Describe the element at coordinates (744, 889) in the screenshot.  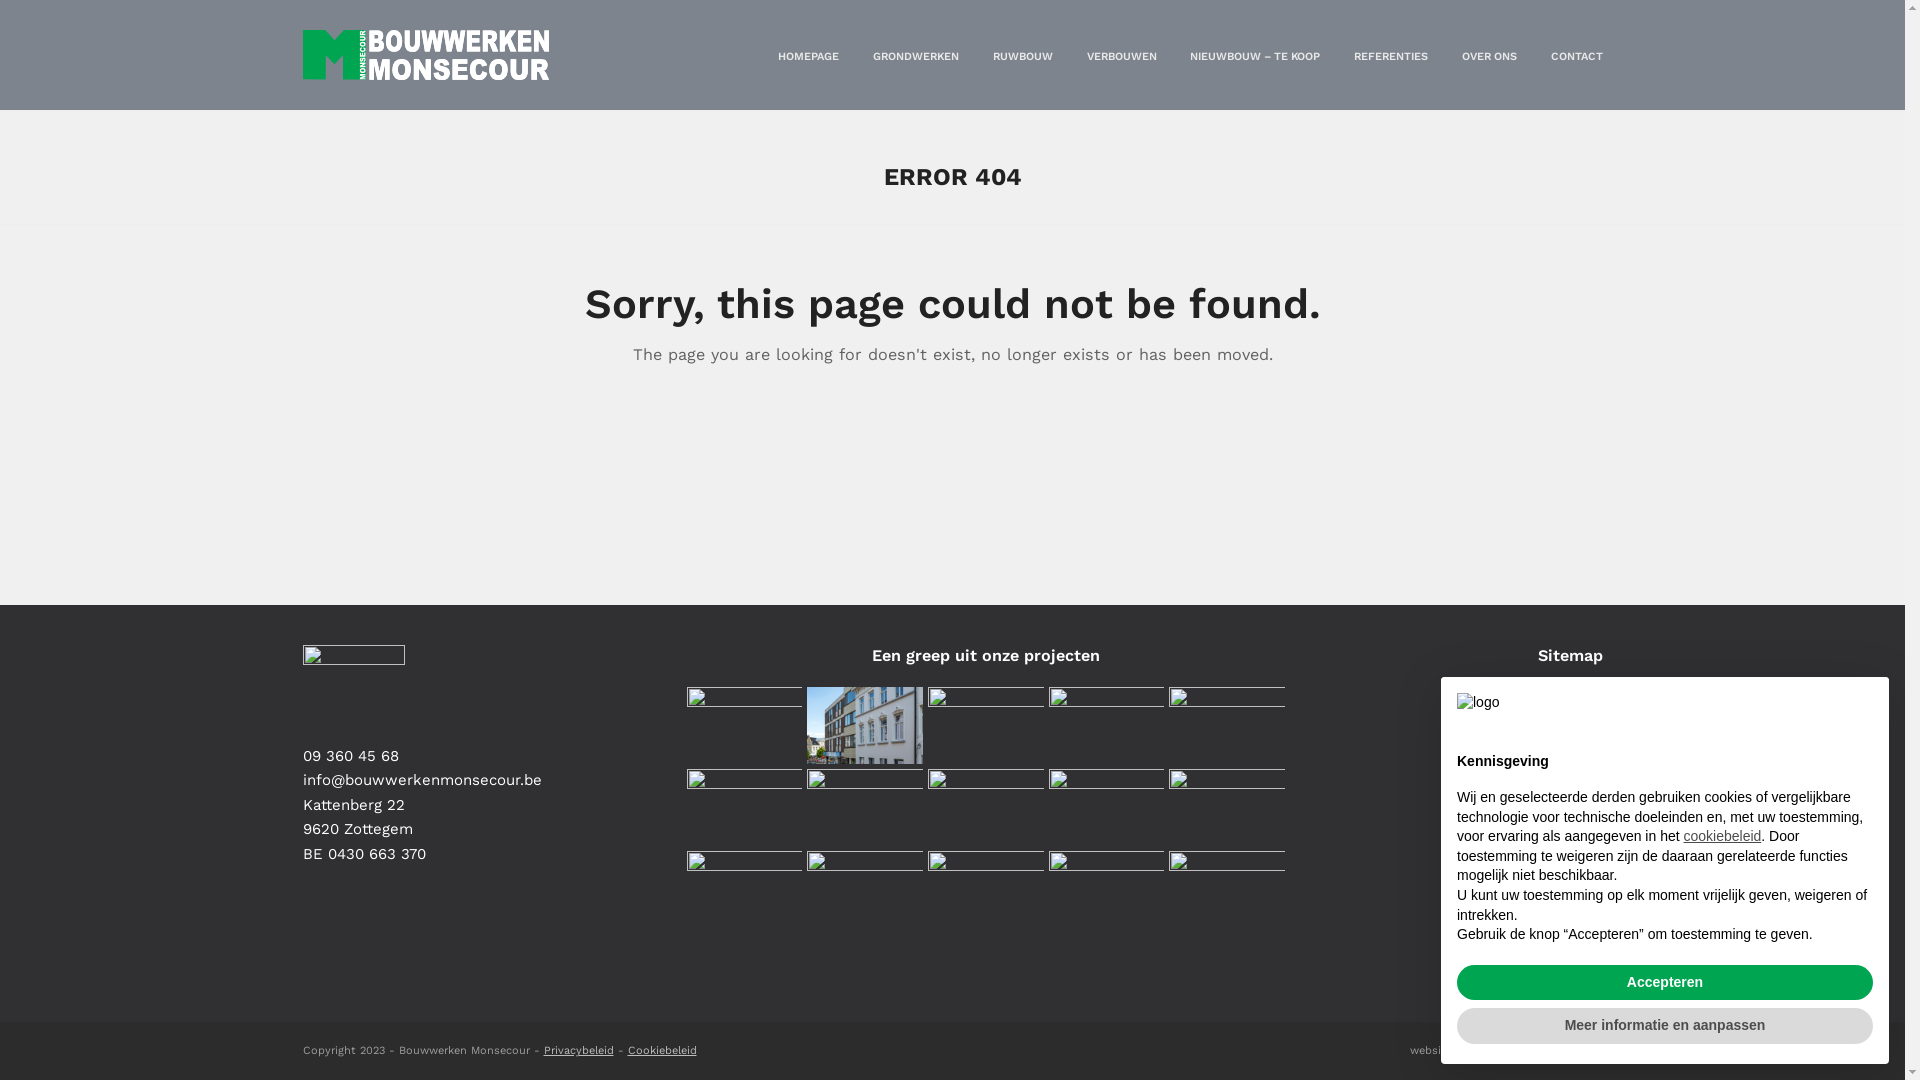
I see `Nieuwbouw Erwetegem` at that location.